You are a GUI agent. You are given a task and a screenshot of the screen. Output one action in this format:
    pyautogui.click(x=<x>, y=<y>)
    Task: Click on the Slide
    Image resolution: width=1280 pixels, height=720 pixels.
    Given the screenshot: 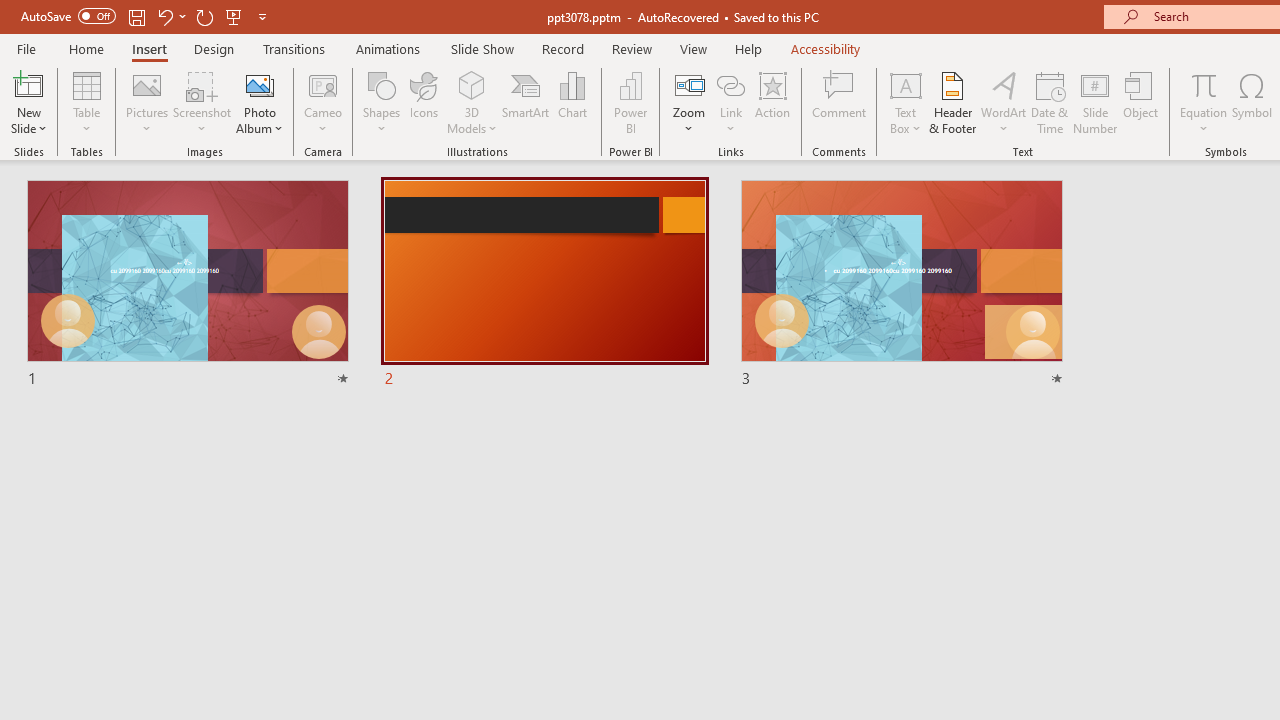 What is the action you would take?
    pyautogui.click(x=901, y=284)
    